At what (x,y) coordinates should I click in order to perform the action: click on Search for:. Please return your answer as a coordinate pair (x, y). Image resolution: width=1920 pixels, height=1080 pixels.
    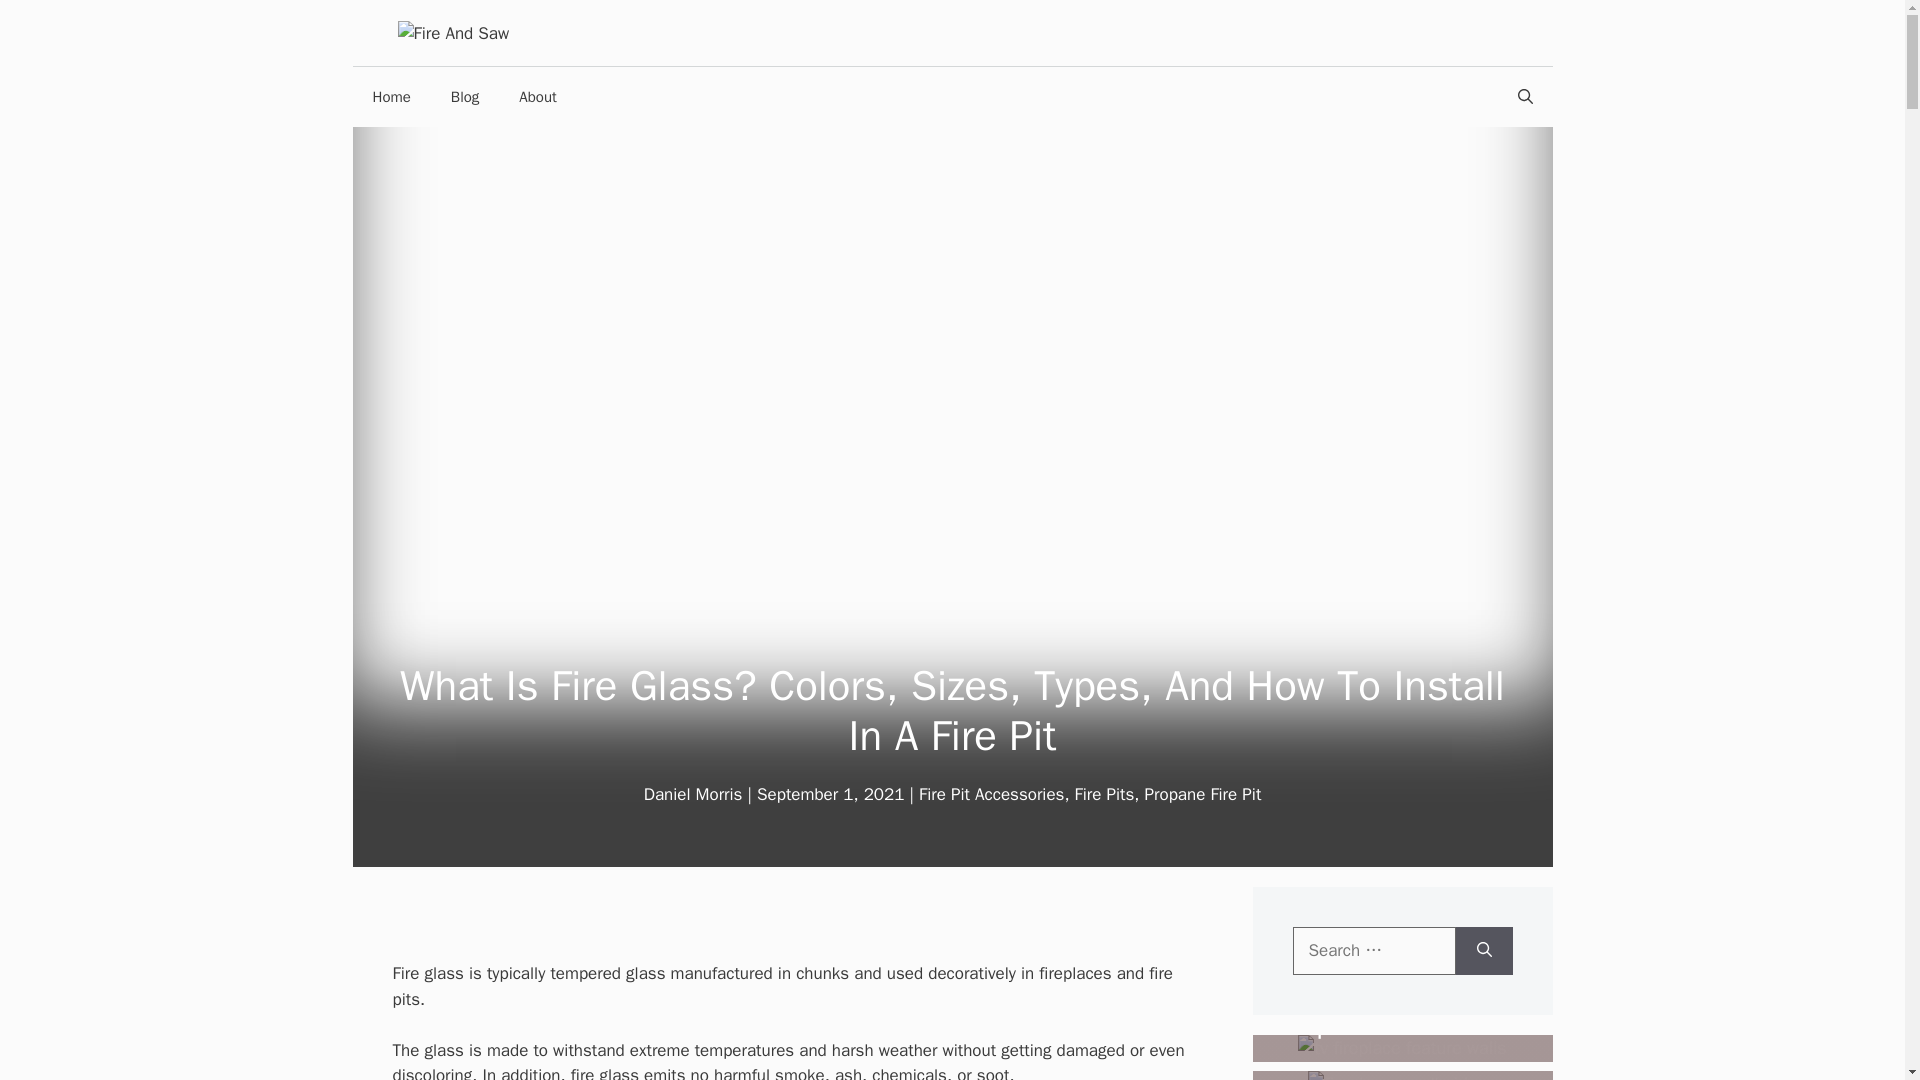
    Looking at the image, I should click on (1374, 950).